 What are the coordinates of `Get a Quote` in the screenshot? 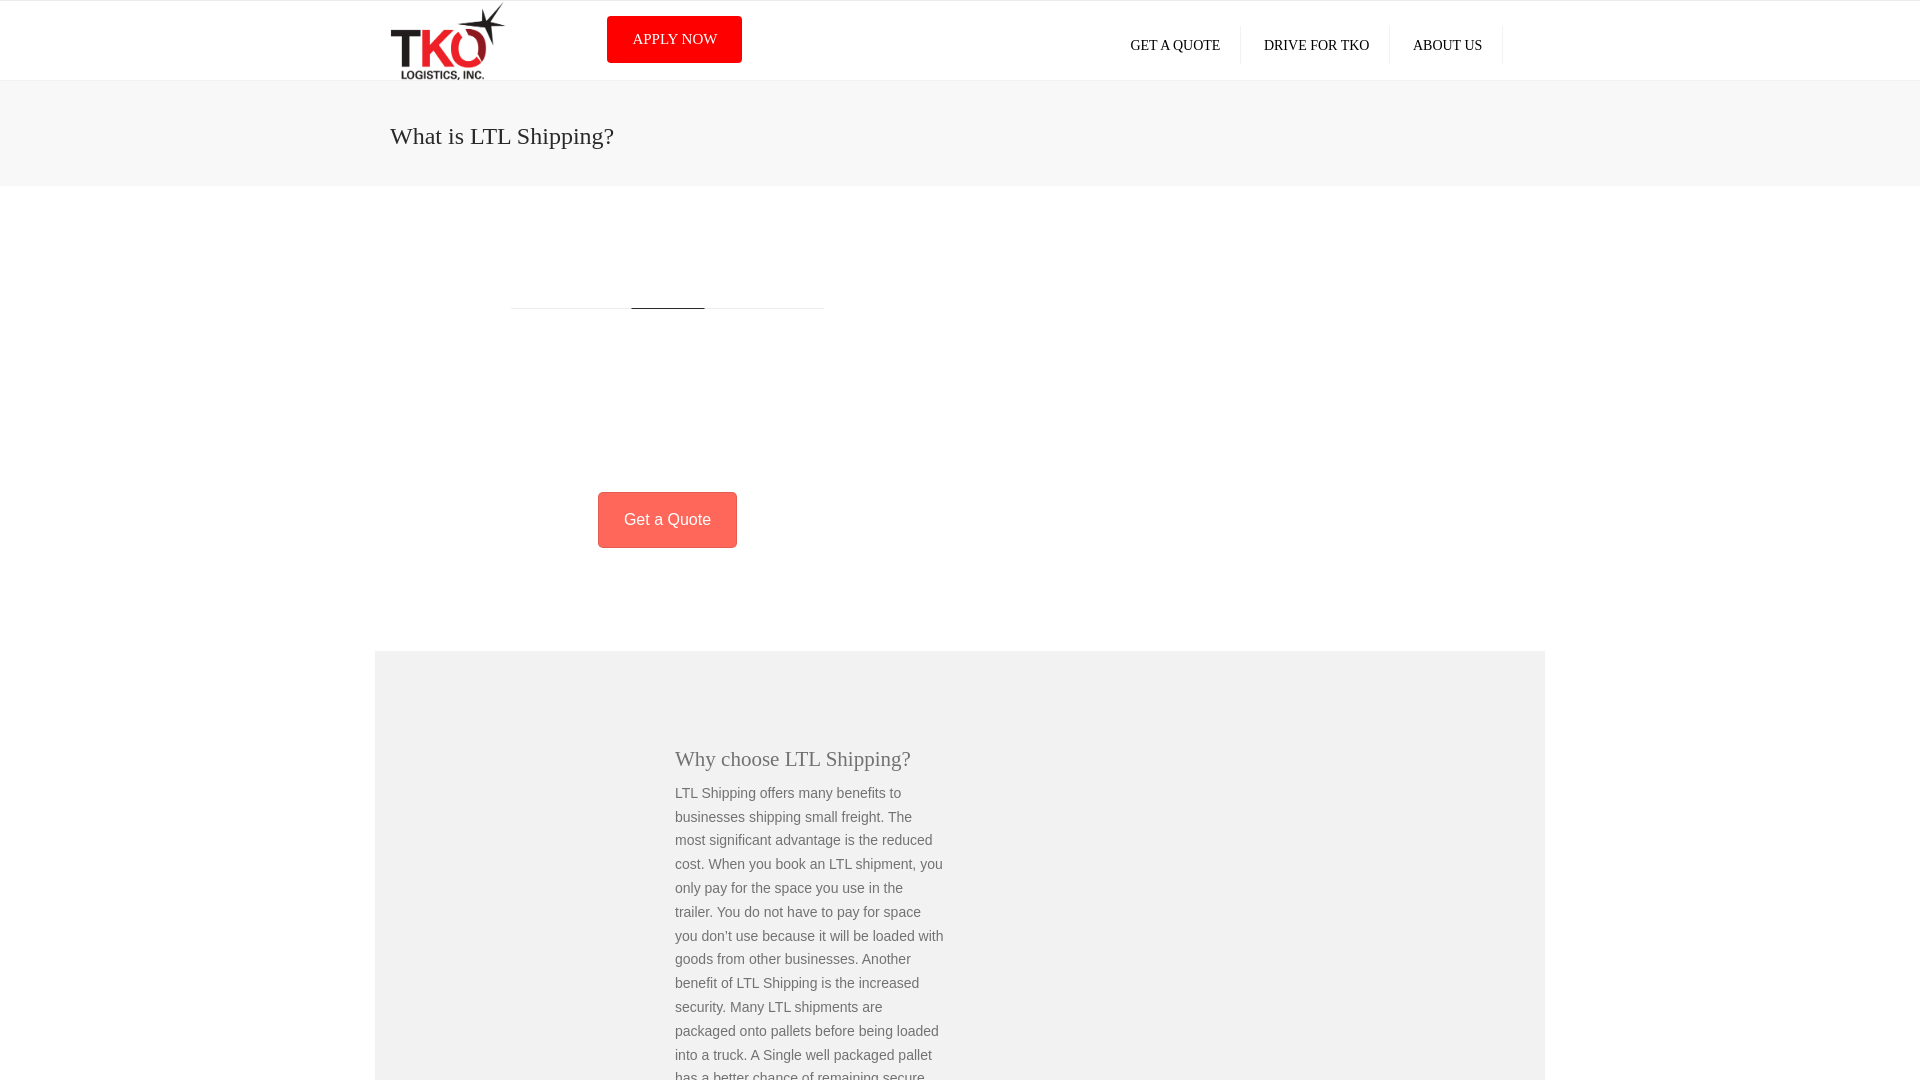 It's located at (667, 520).